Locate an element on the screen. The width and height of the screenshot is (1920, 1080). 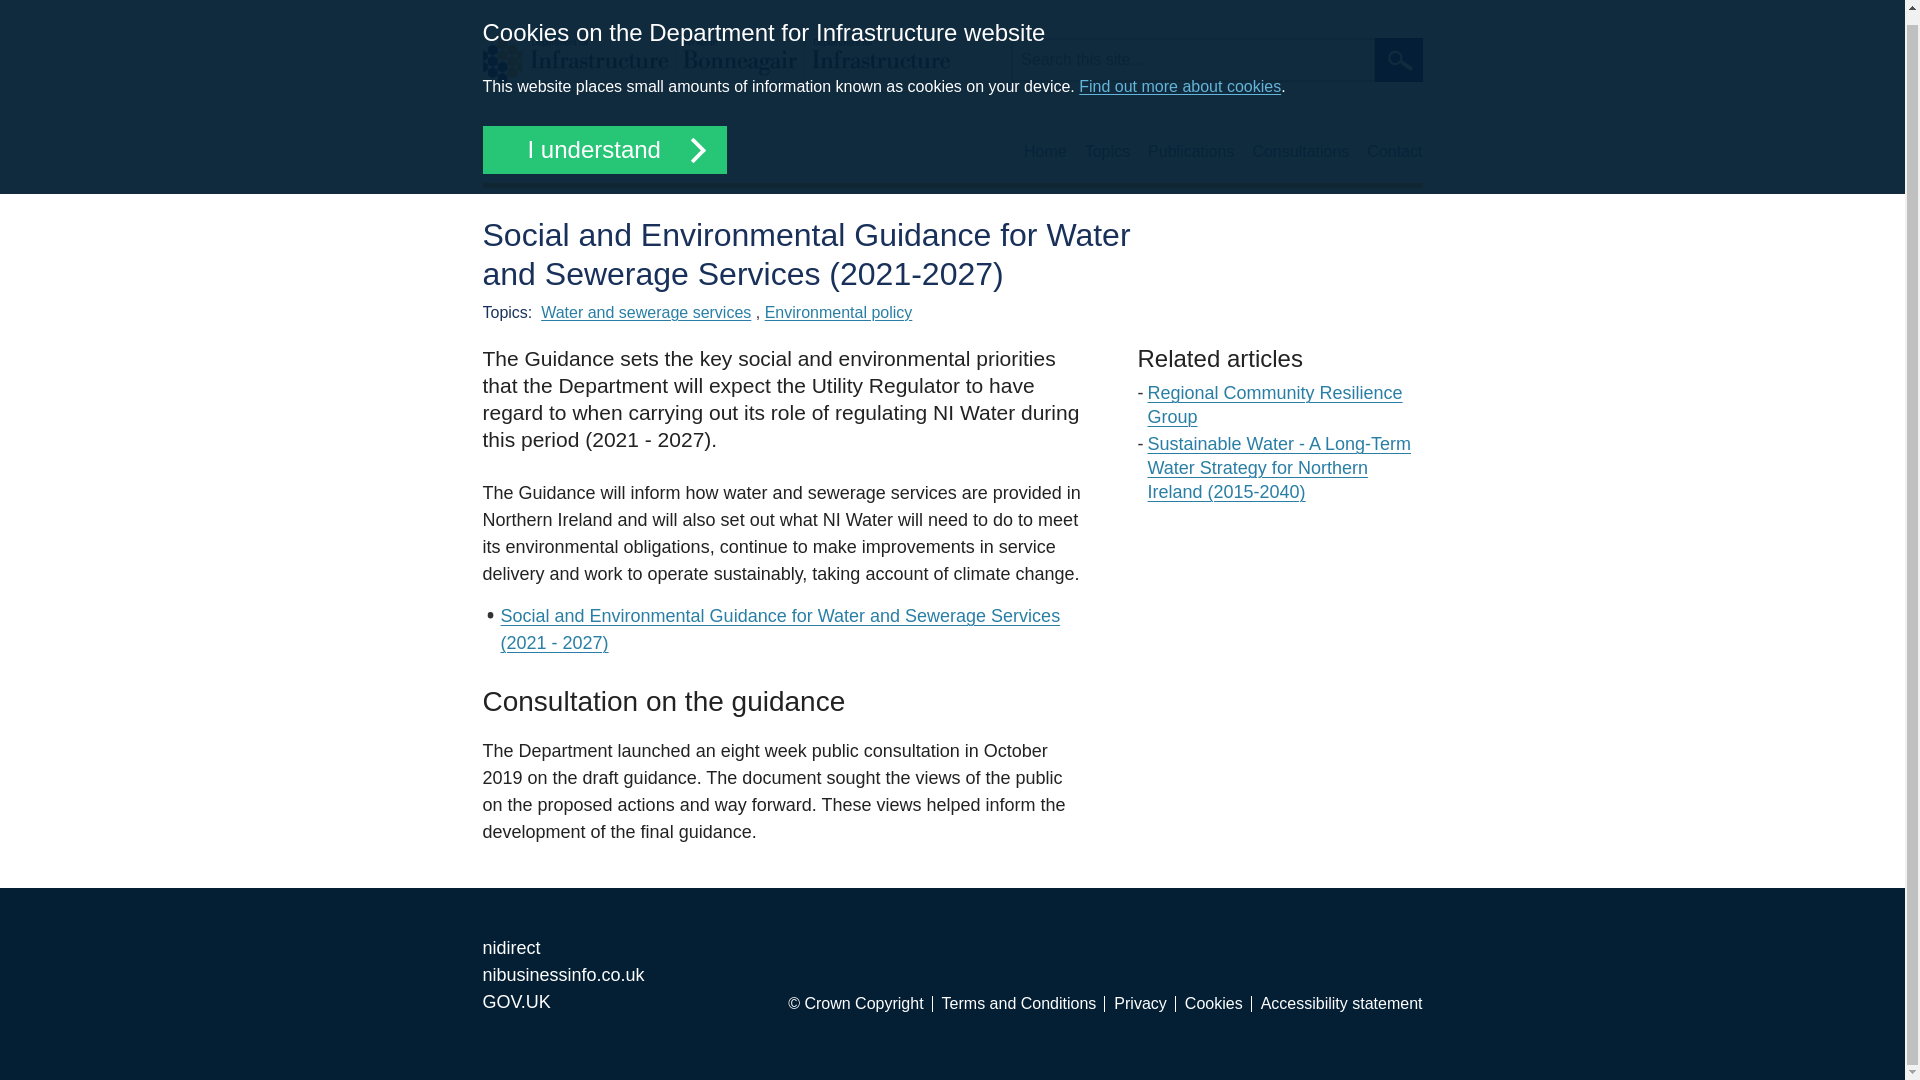
Home is located at coordinates (1045, 152).